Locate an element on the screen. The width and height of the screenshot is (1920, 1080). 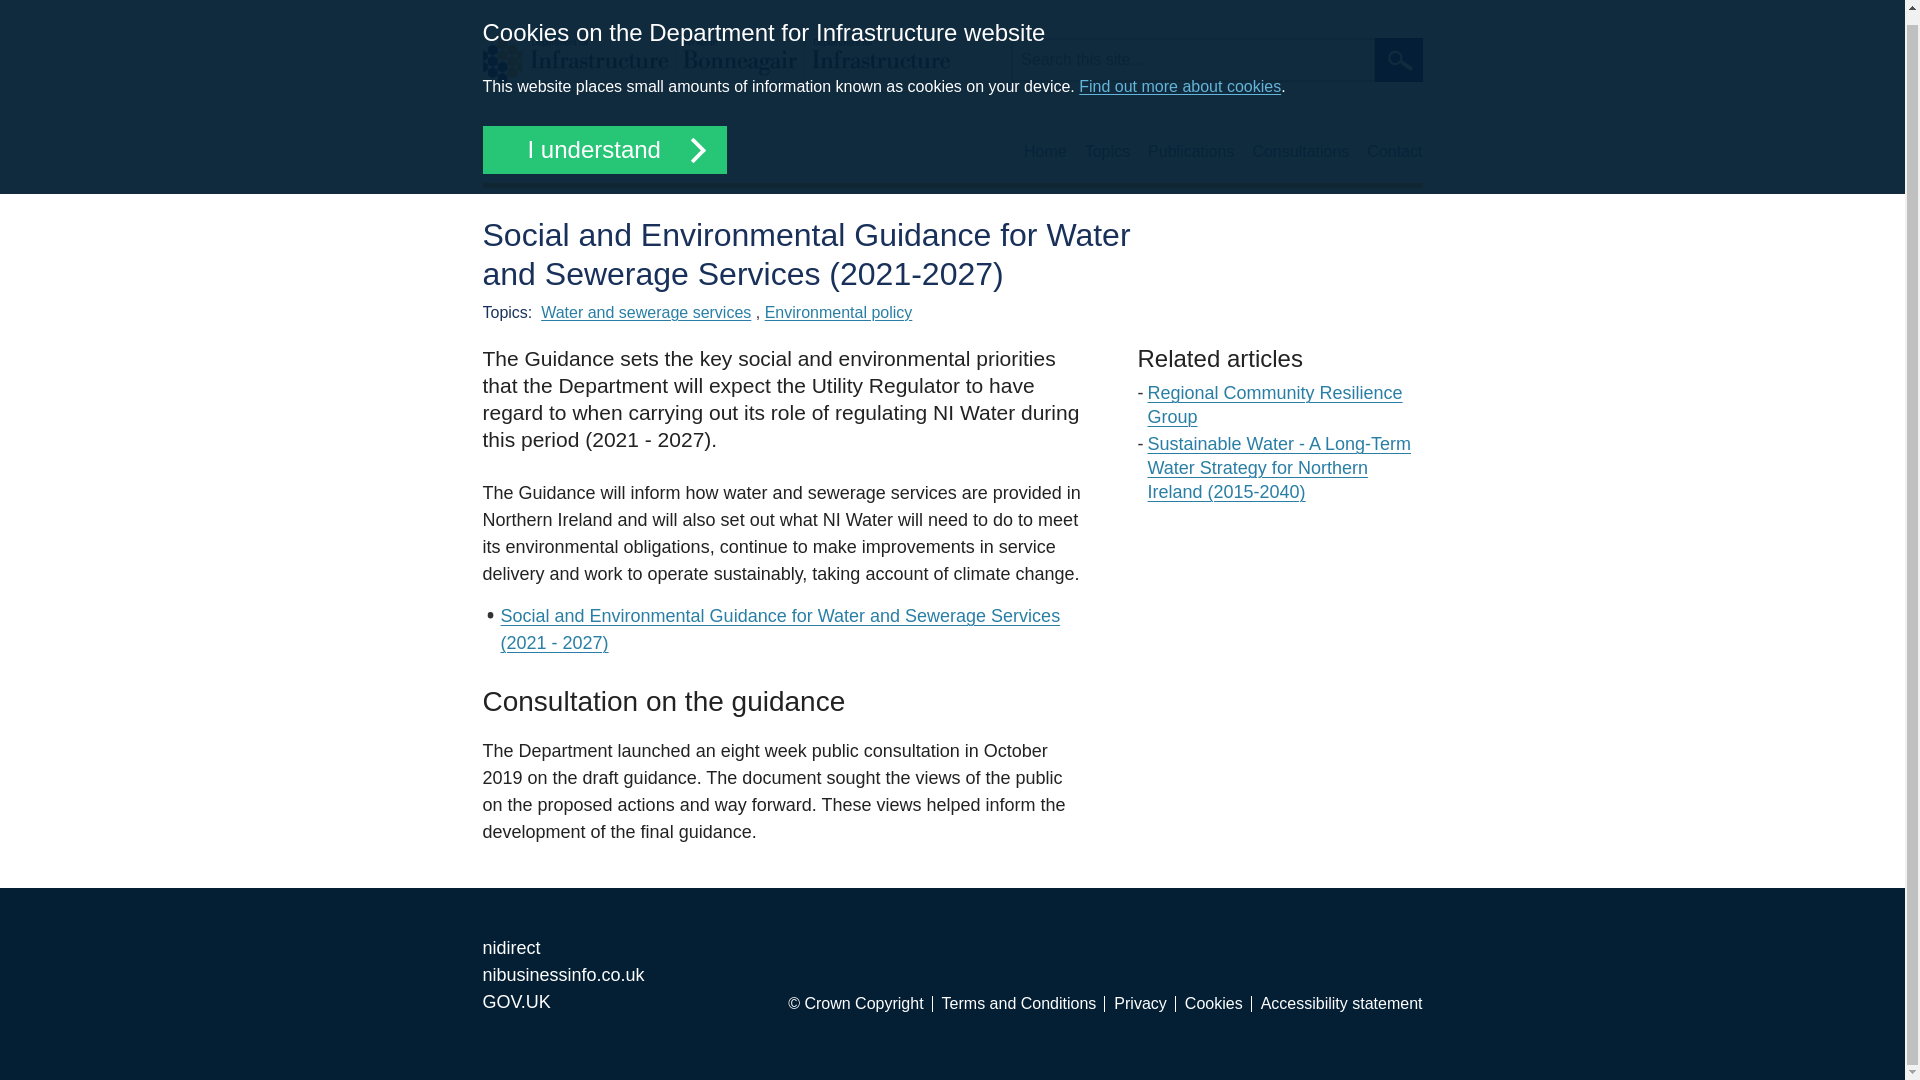
Home is located at coordinates (1045, 152).